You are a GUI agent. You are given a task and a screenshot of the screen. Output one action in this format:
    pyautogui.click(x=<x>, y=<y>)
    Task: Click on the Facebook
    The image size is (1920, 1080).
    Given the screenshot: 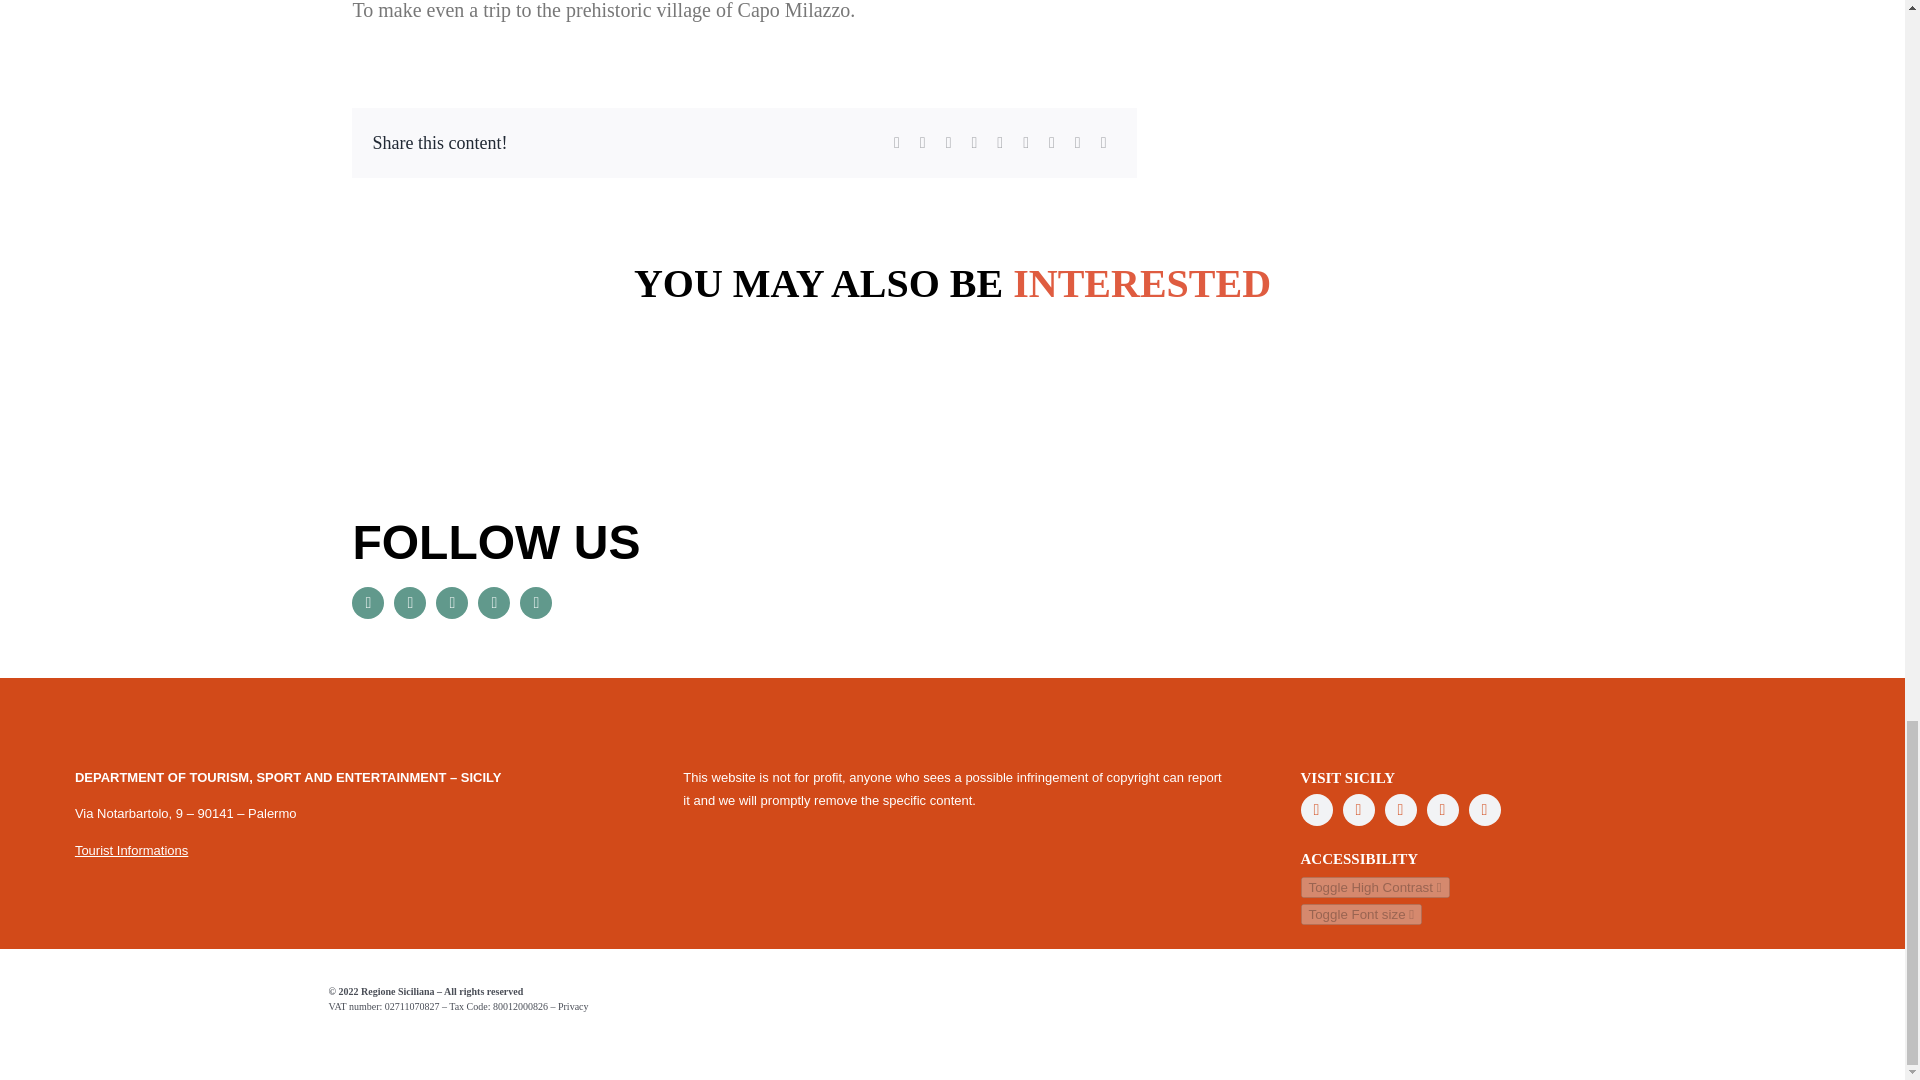 What is the action you would take?
    pyautogui.click(x=368, y=602)
    